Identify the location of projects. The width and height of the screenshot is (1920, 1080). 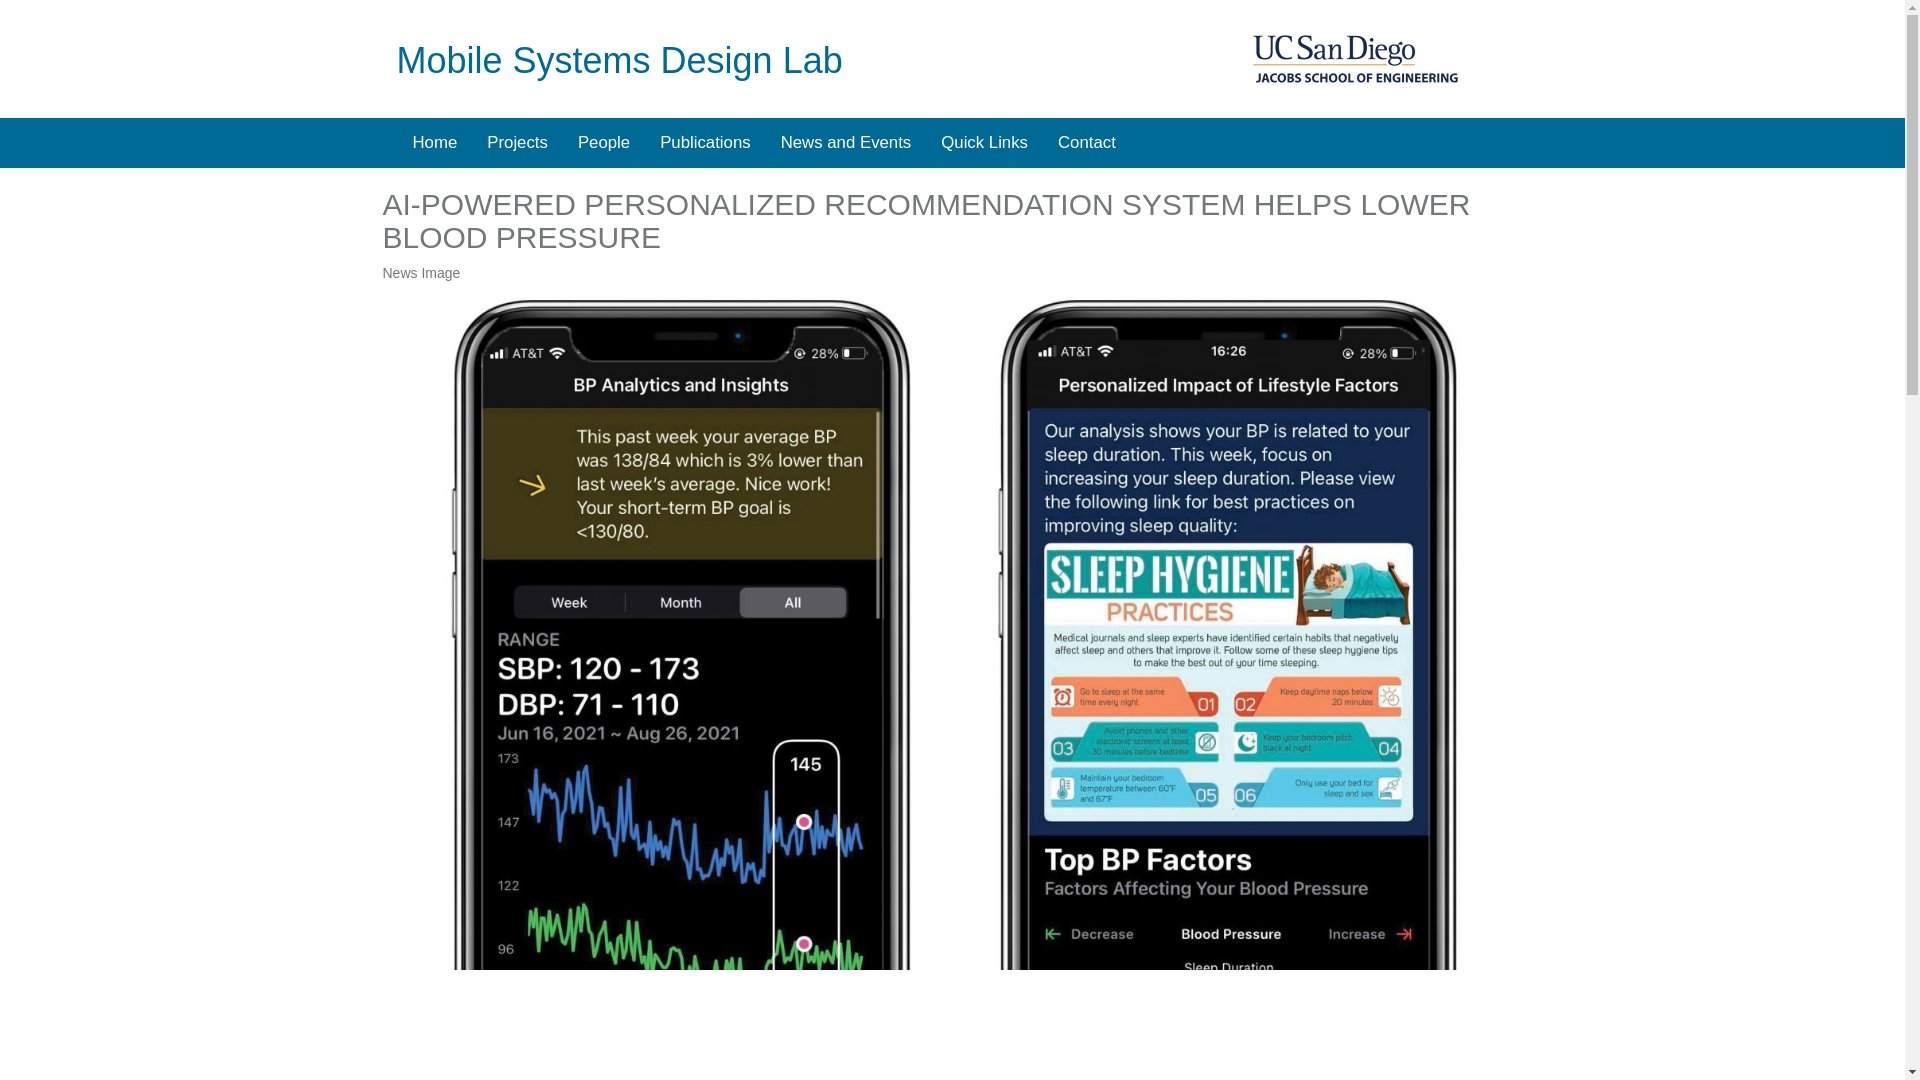
(517, 142).